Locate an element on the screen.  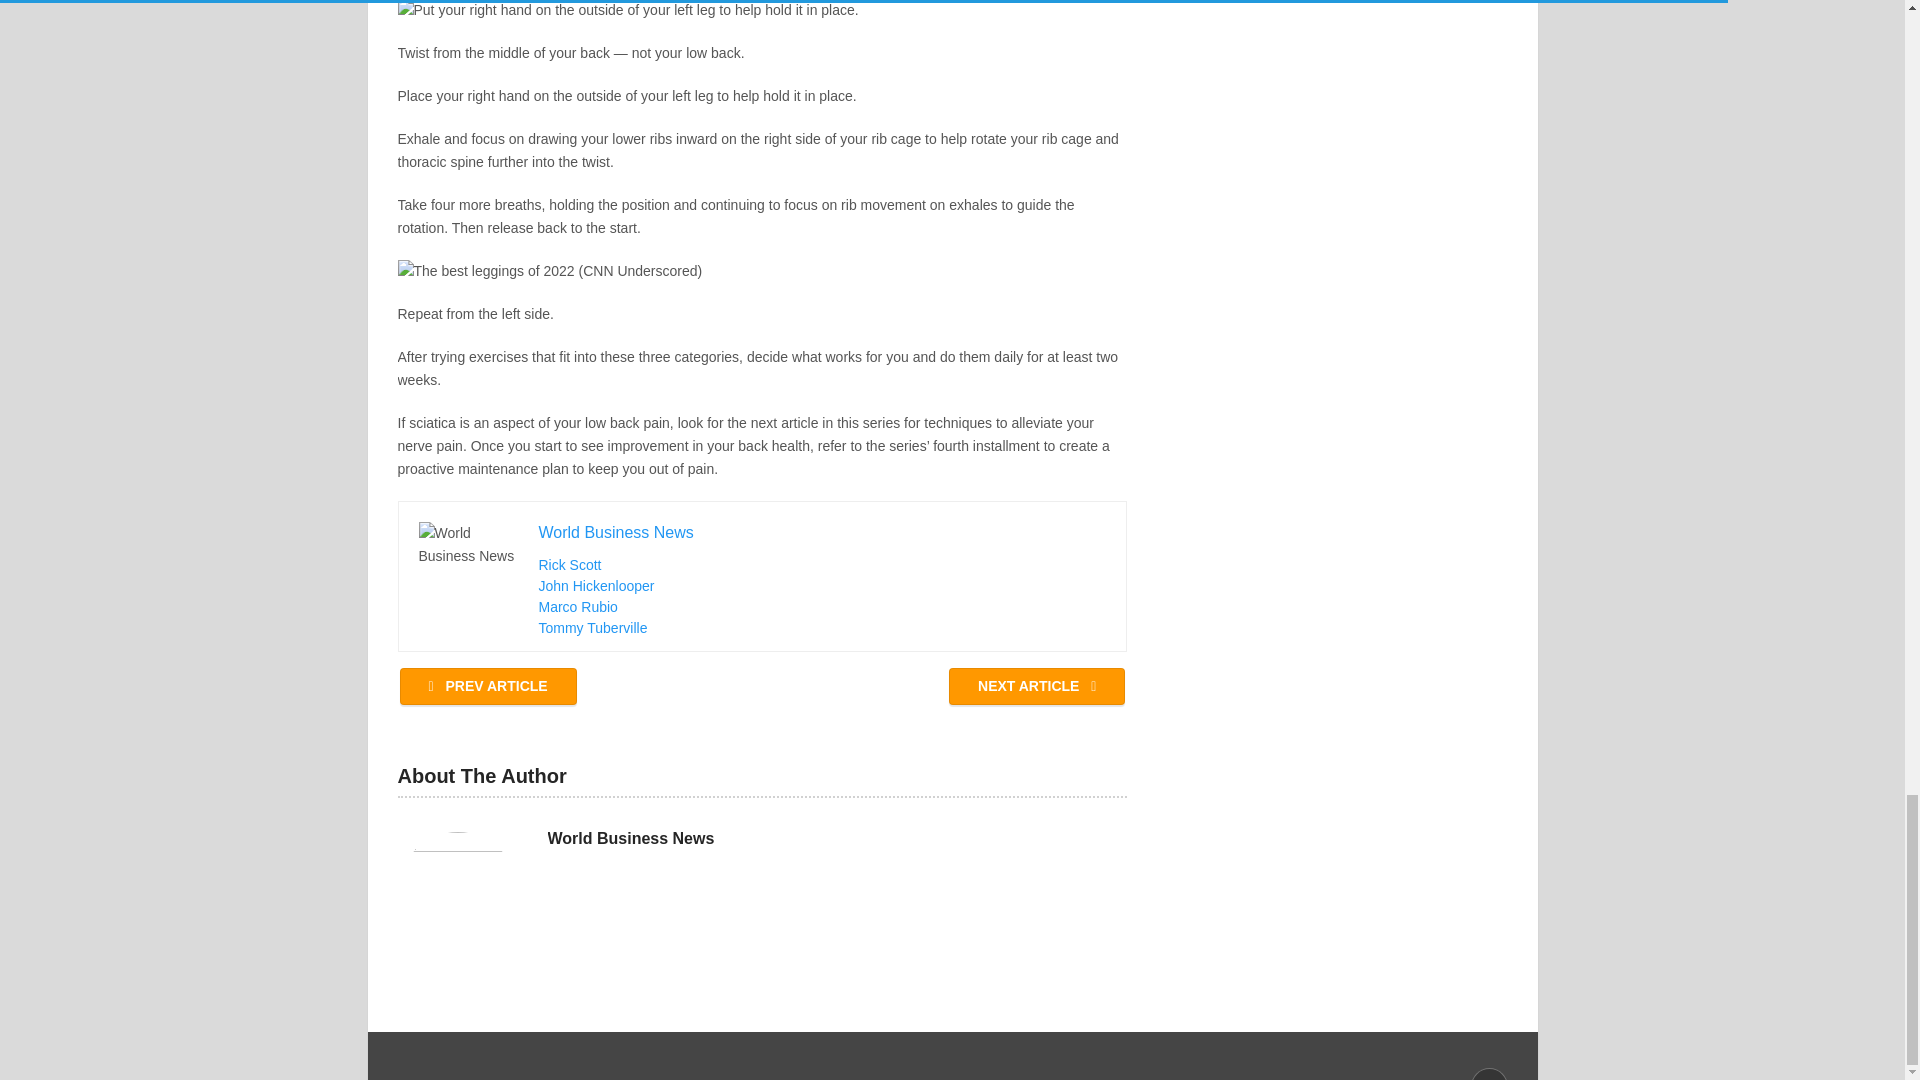
NEXT ARTICLE is located at coordinates (1036, 686).